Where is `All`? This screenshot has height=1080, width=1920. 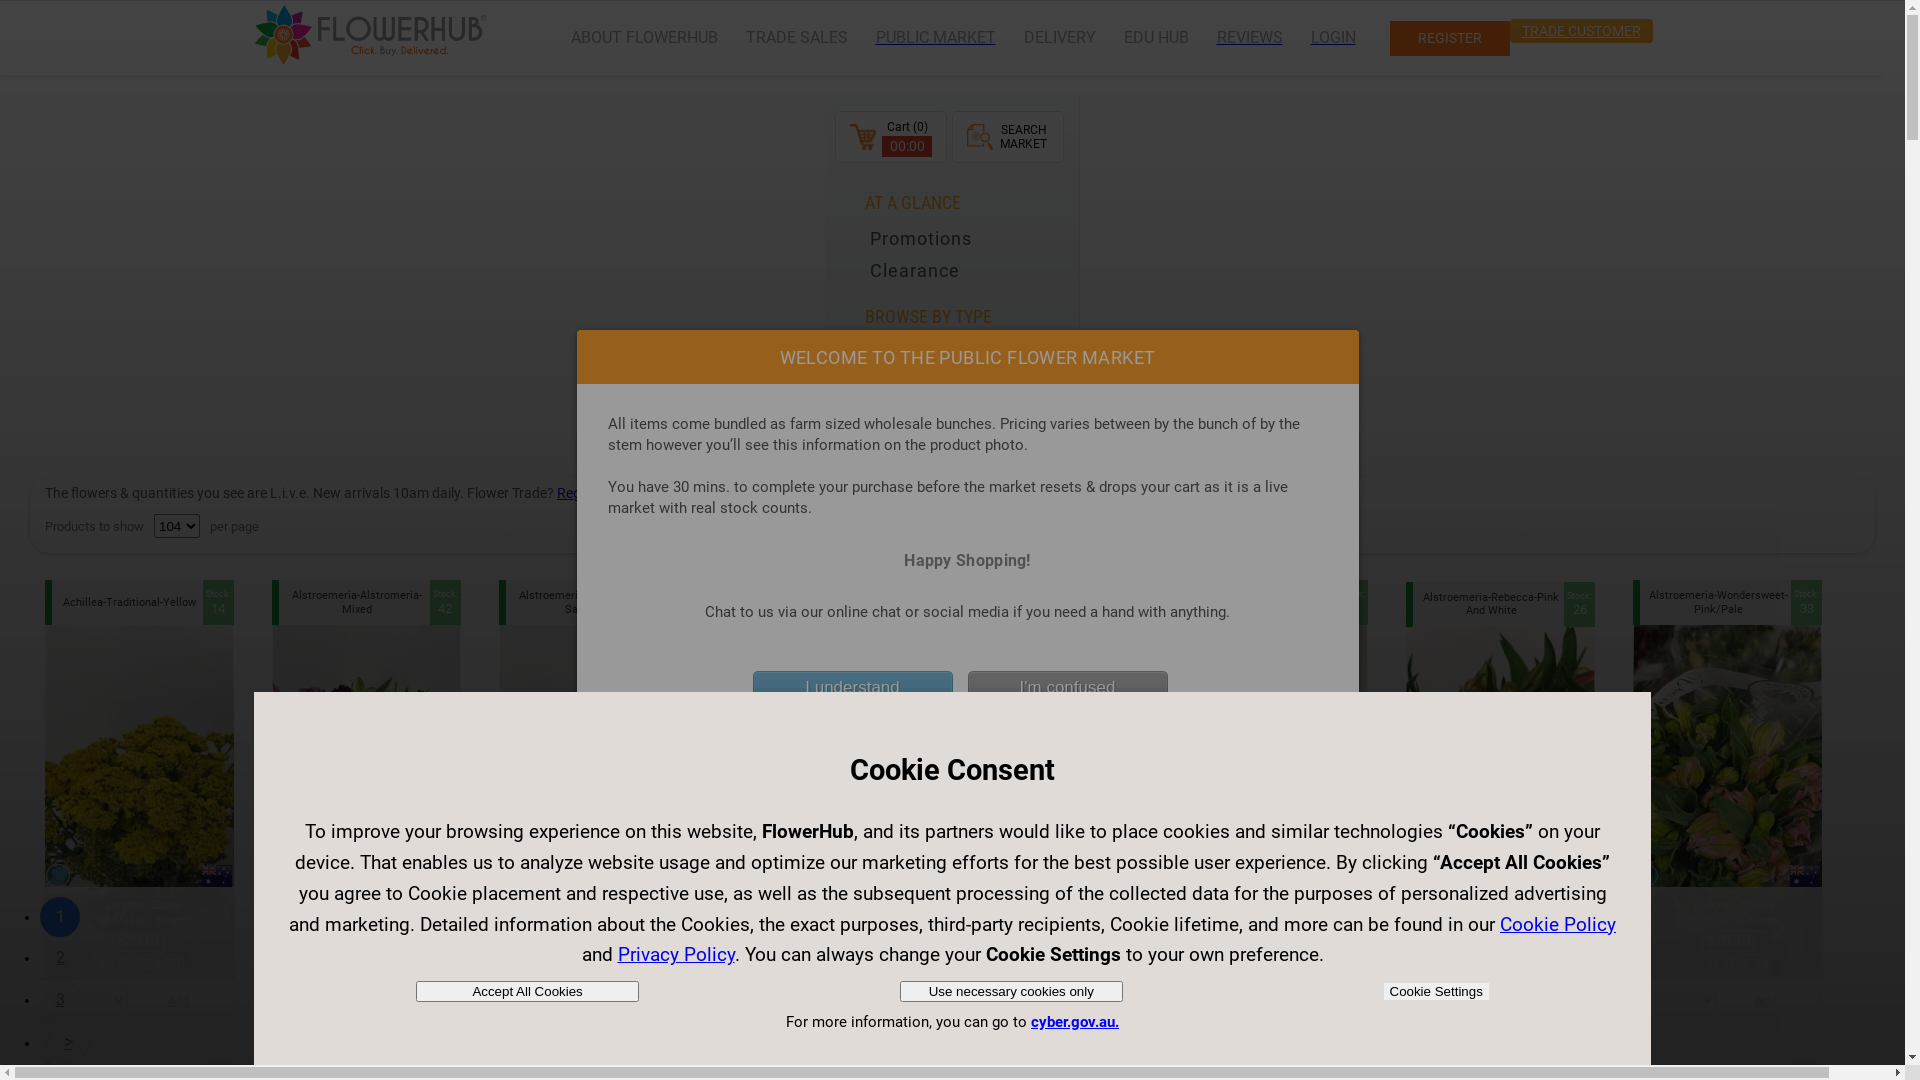 All is located at coordinates (966, 353).